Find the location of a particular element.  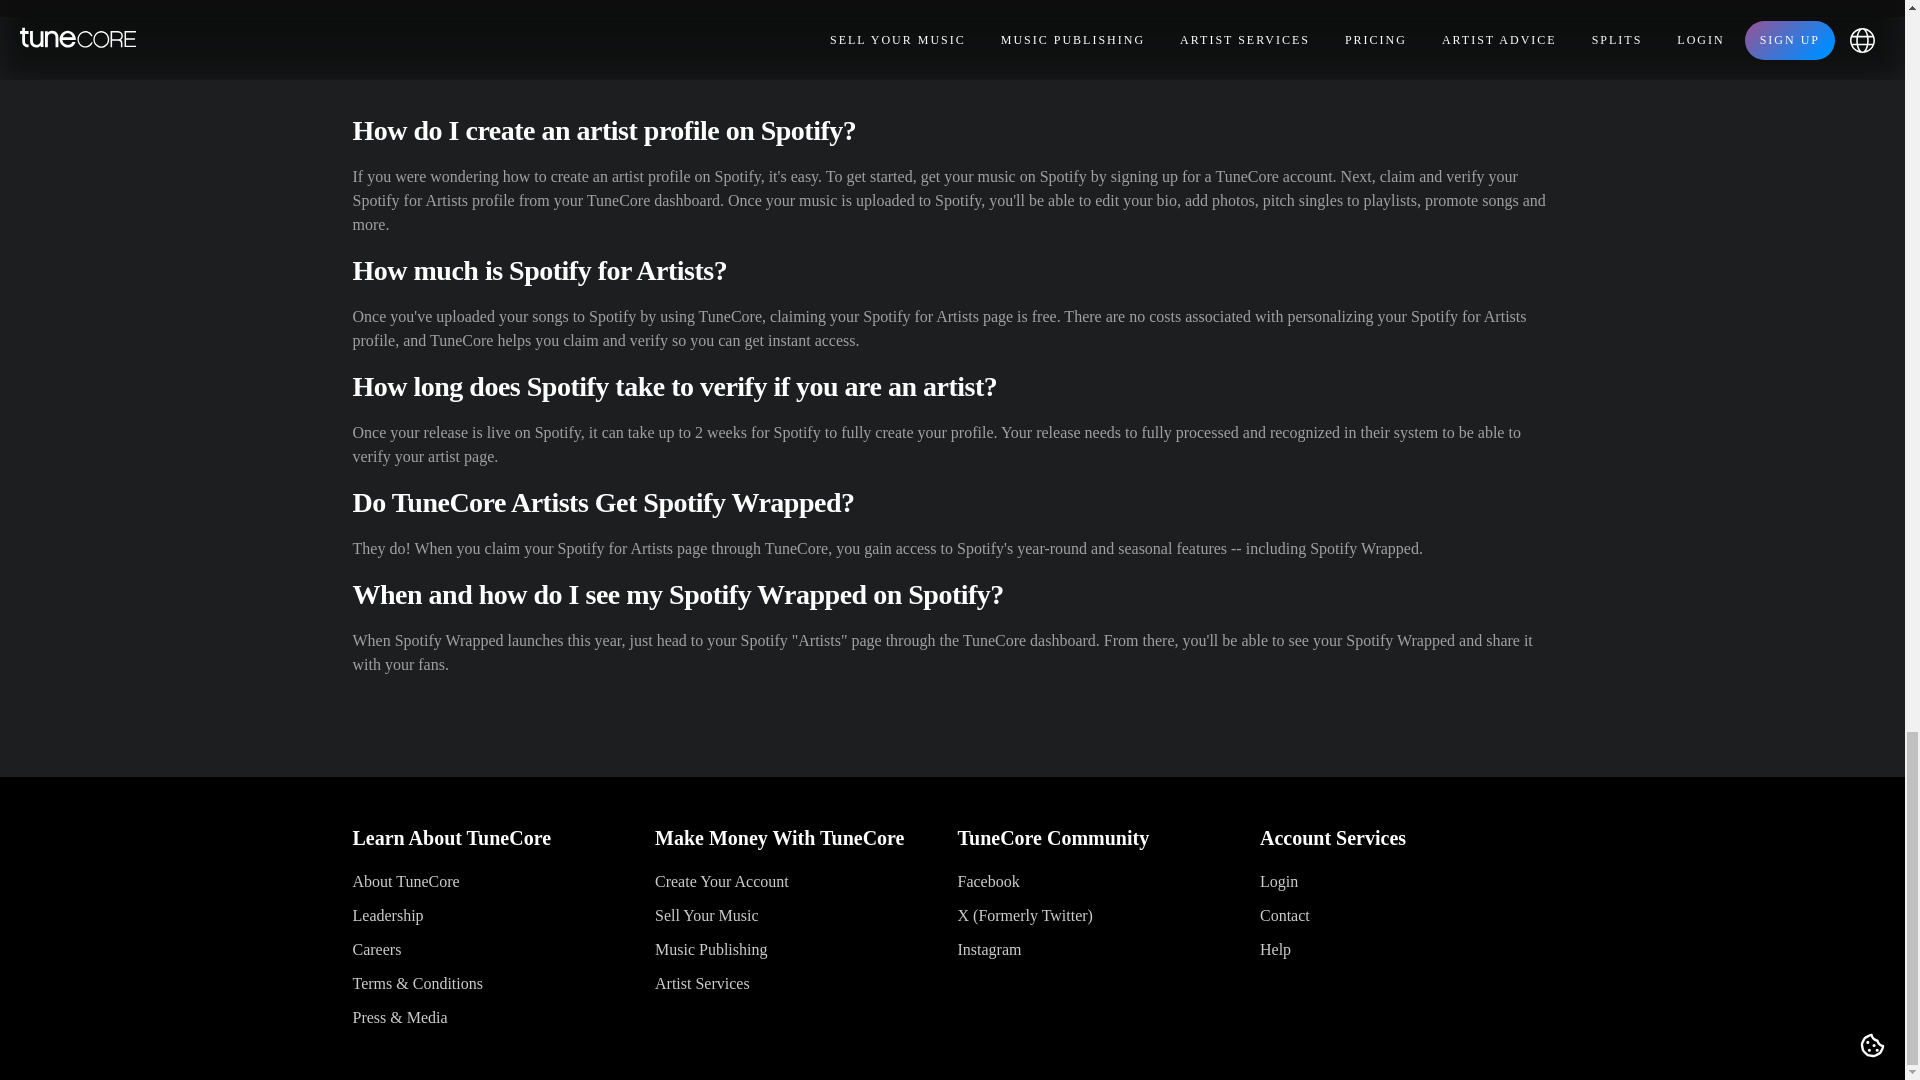

Leadership is located at coordinates (386, 916).